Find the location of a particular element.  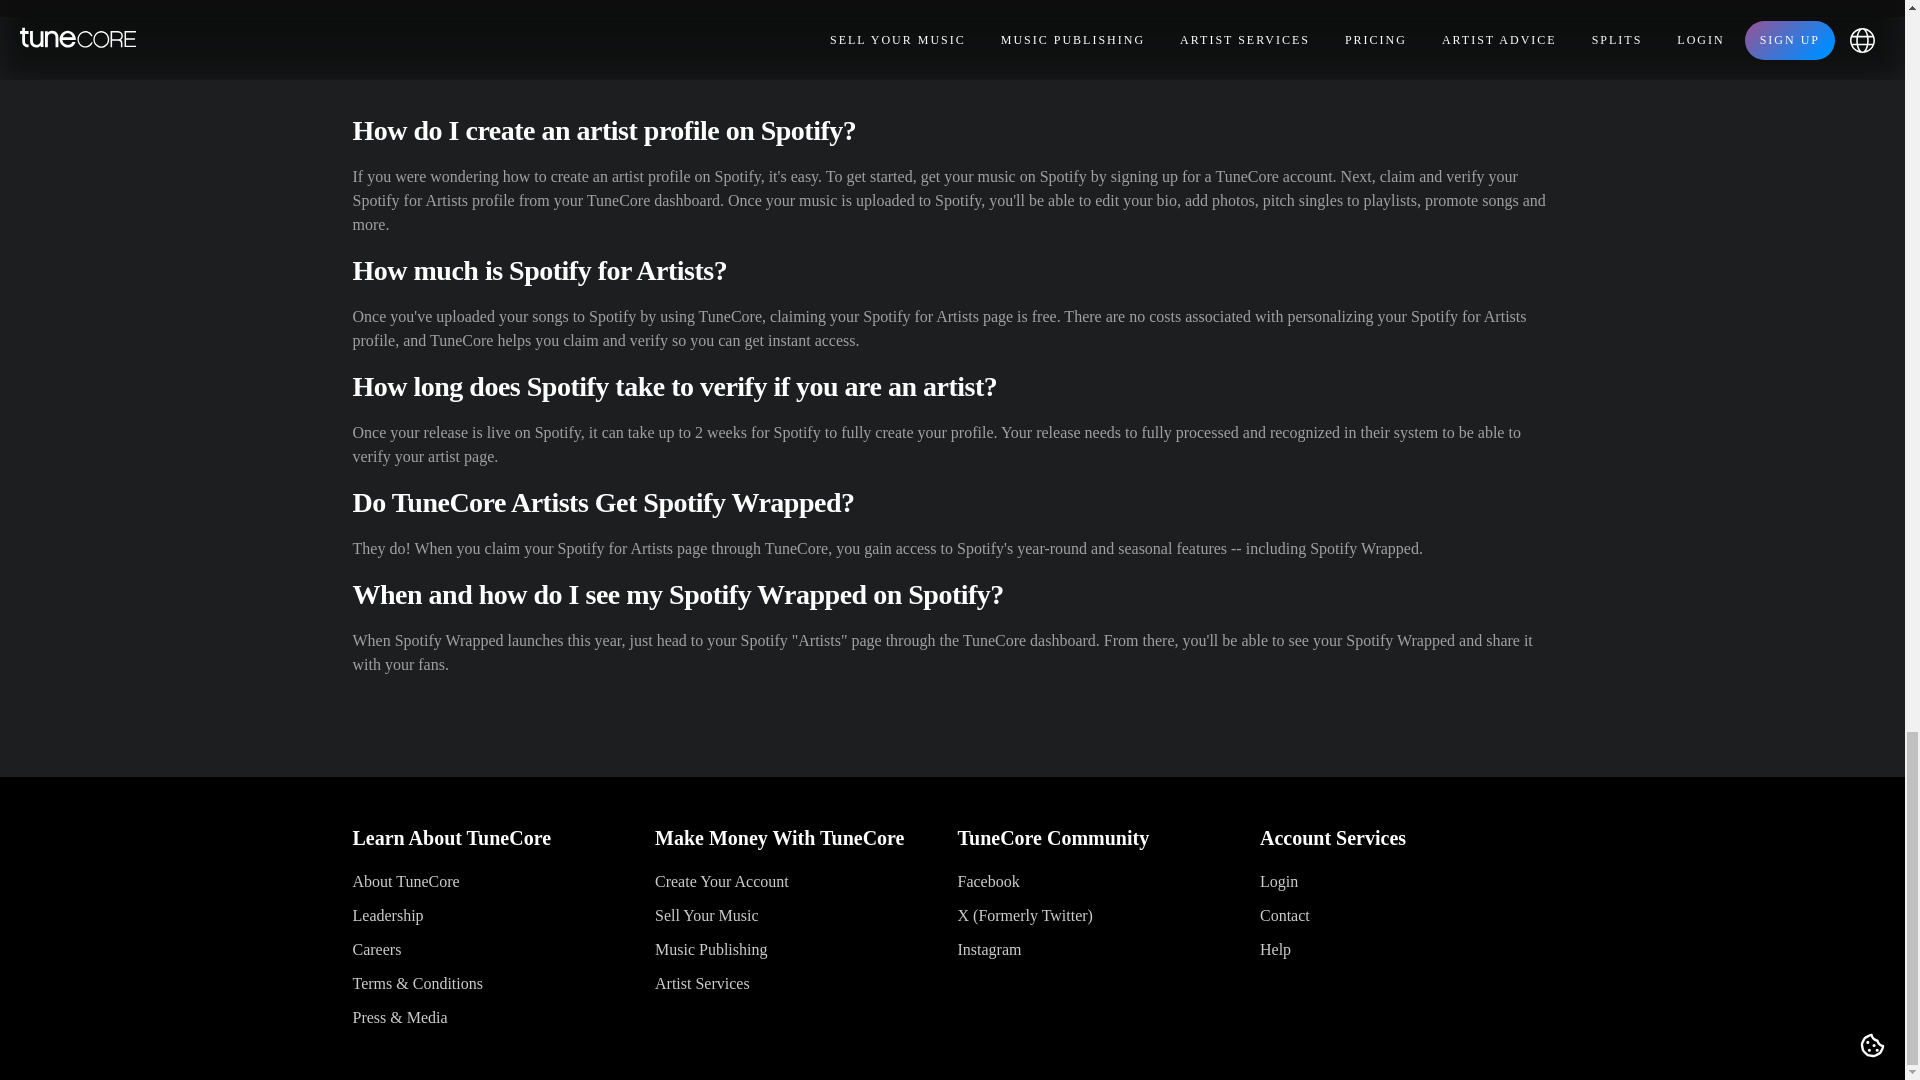

Leadership is located at coordinates (386, 916).